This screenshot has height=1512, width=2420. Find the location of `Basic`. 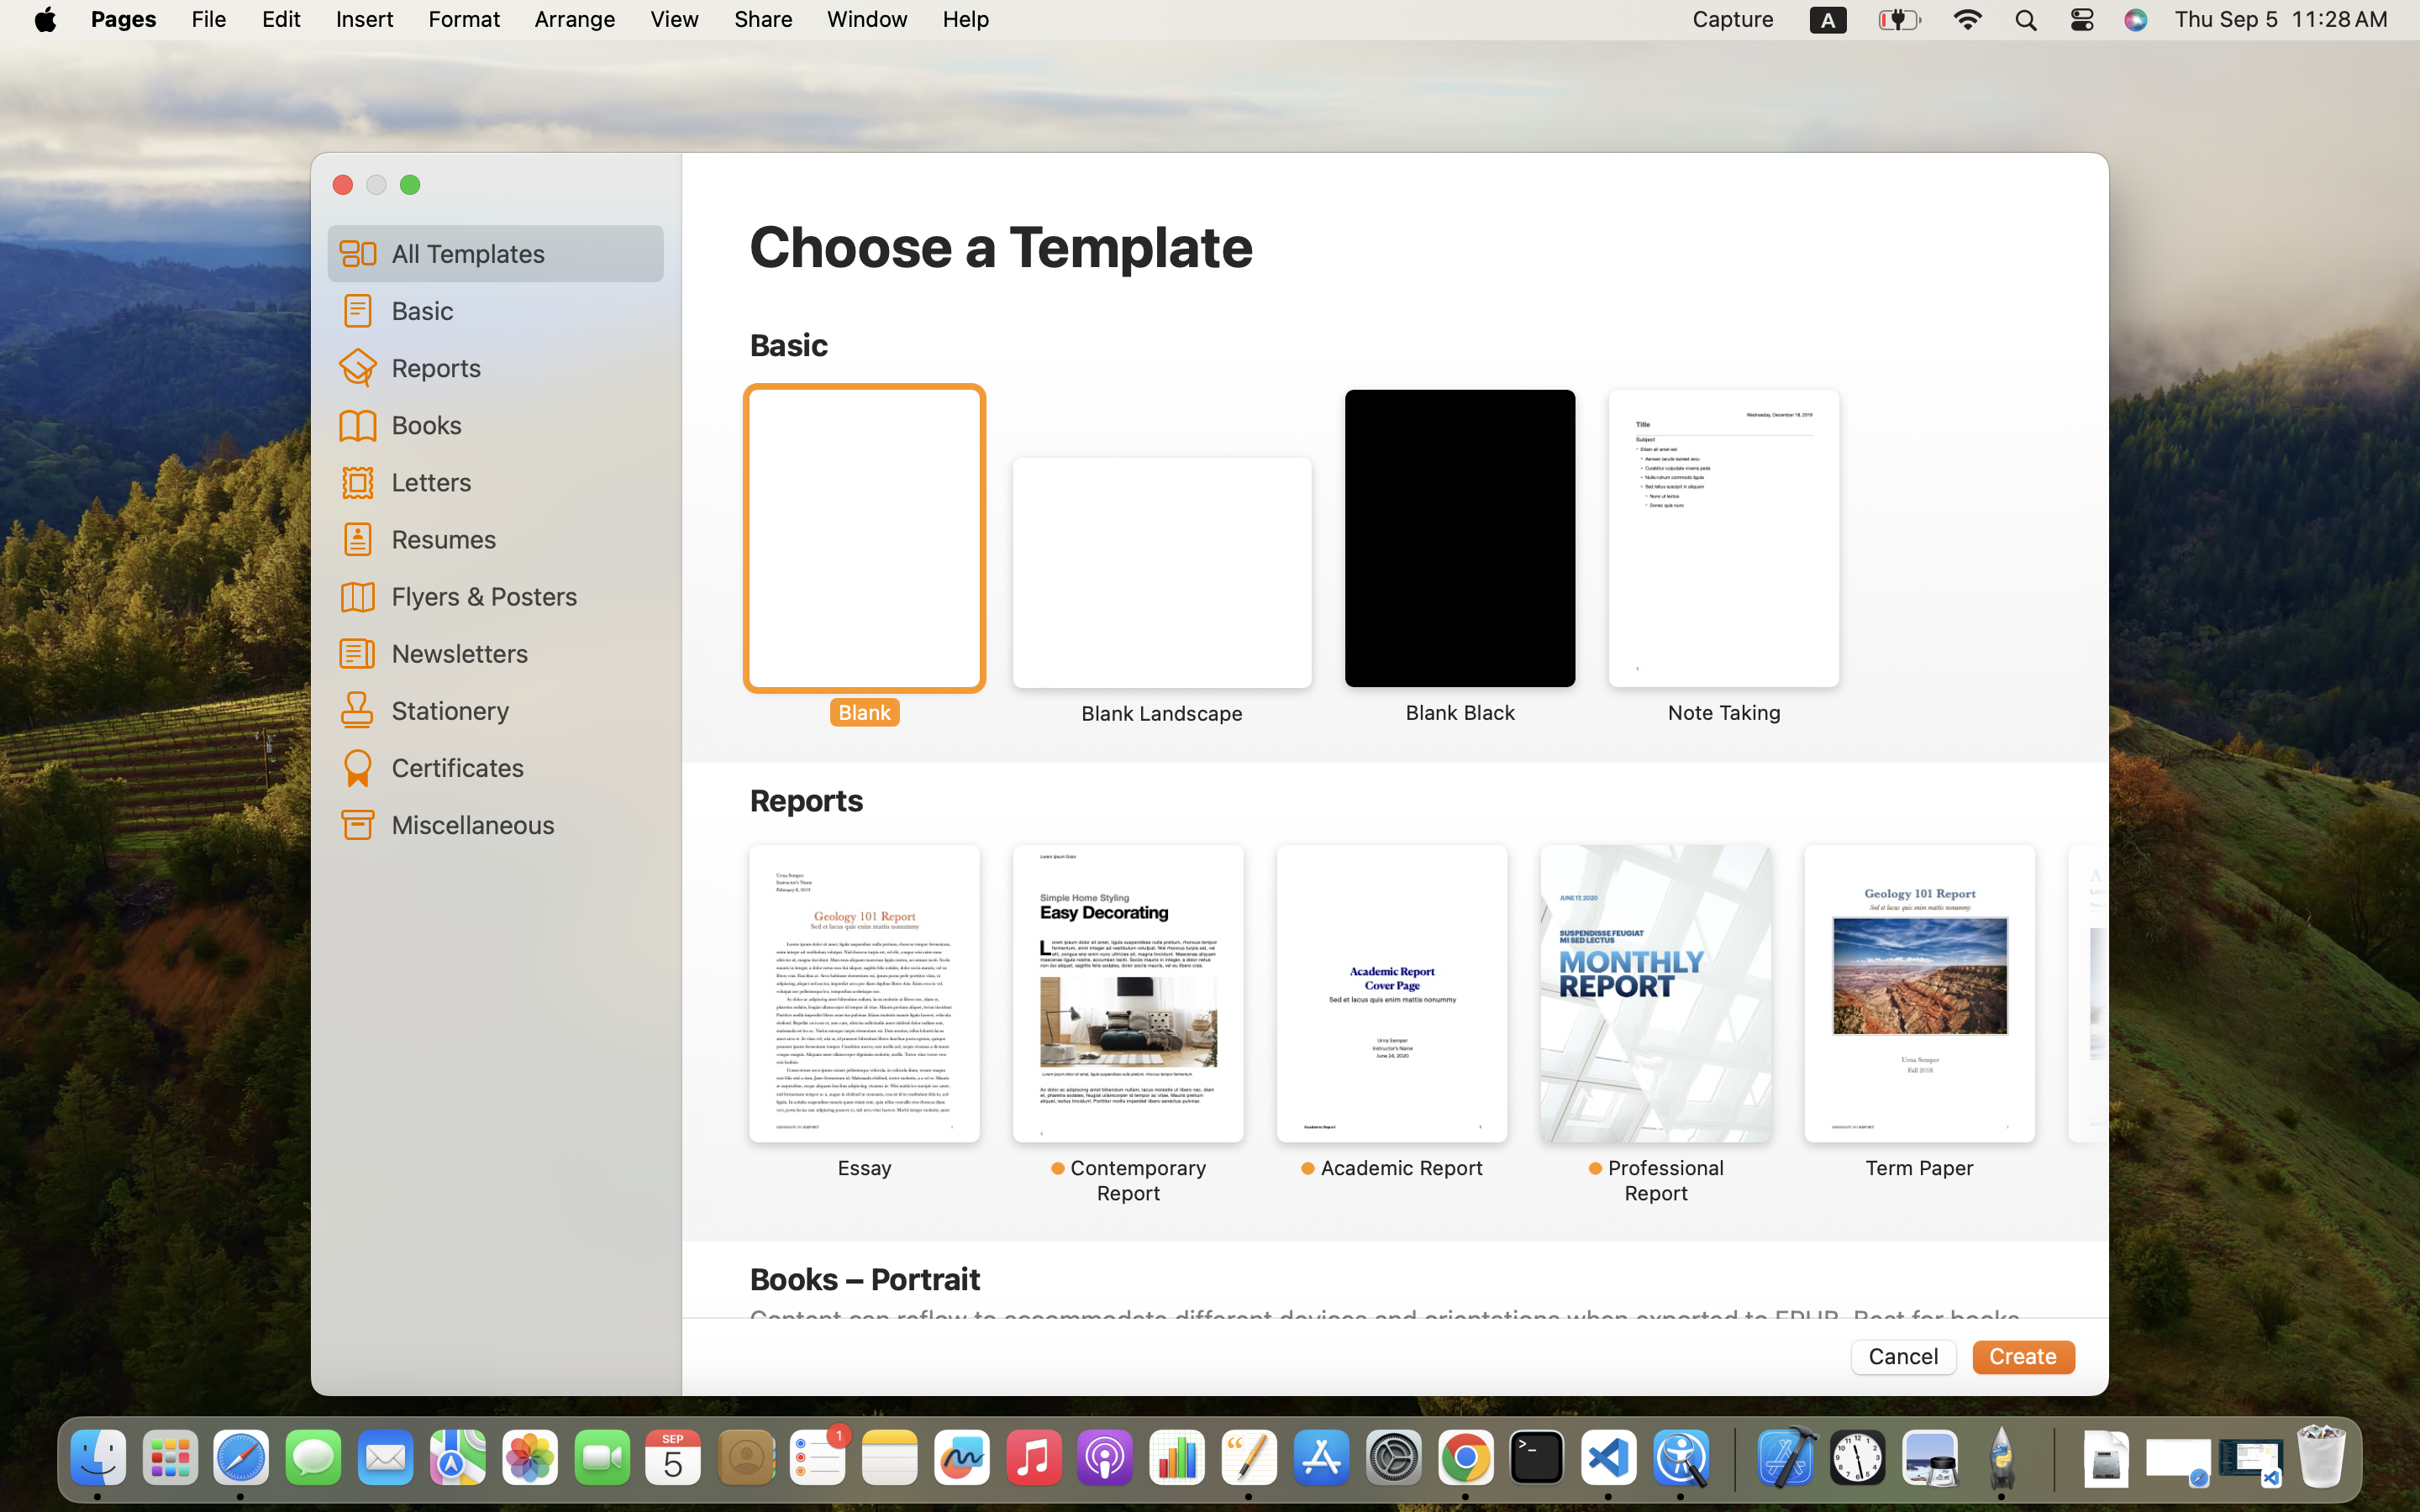

Basic is located at coordinates (521, 310).